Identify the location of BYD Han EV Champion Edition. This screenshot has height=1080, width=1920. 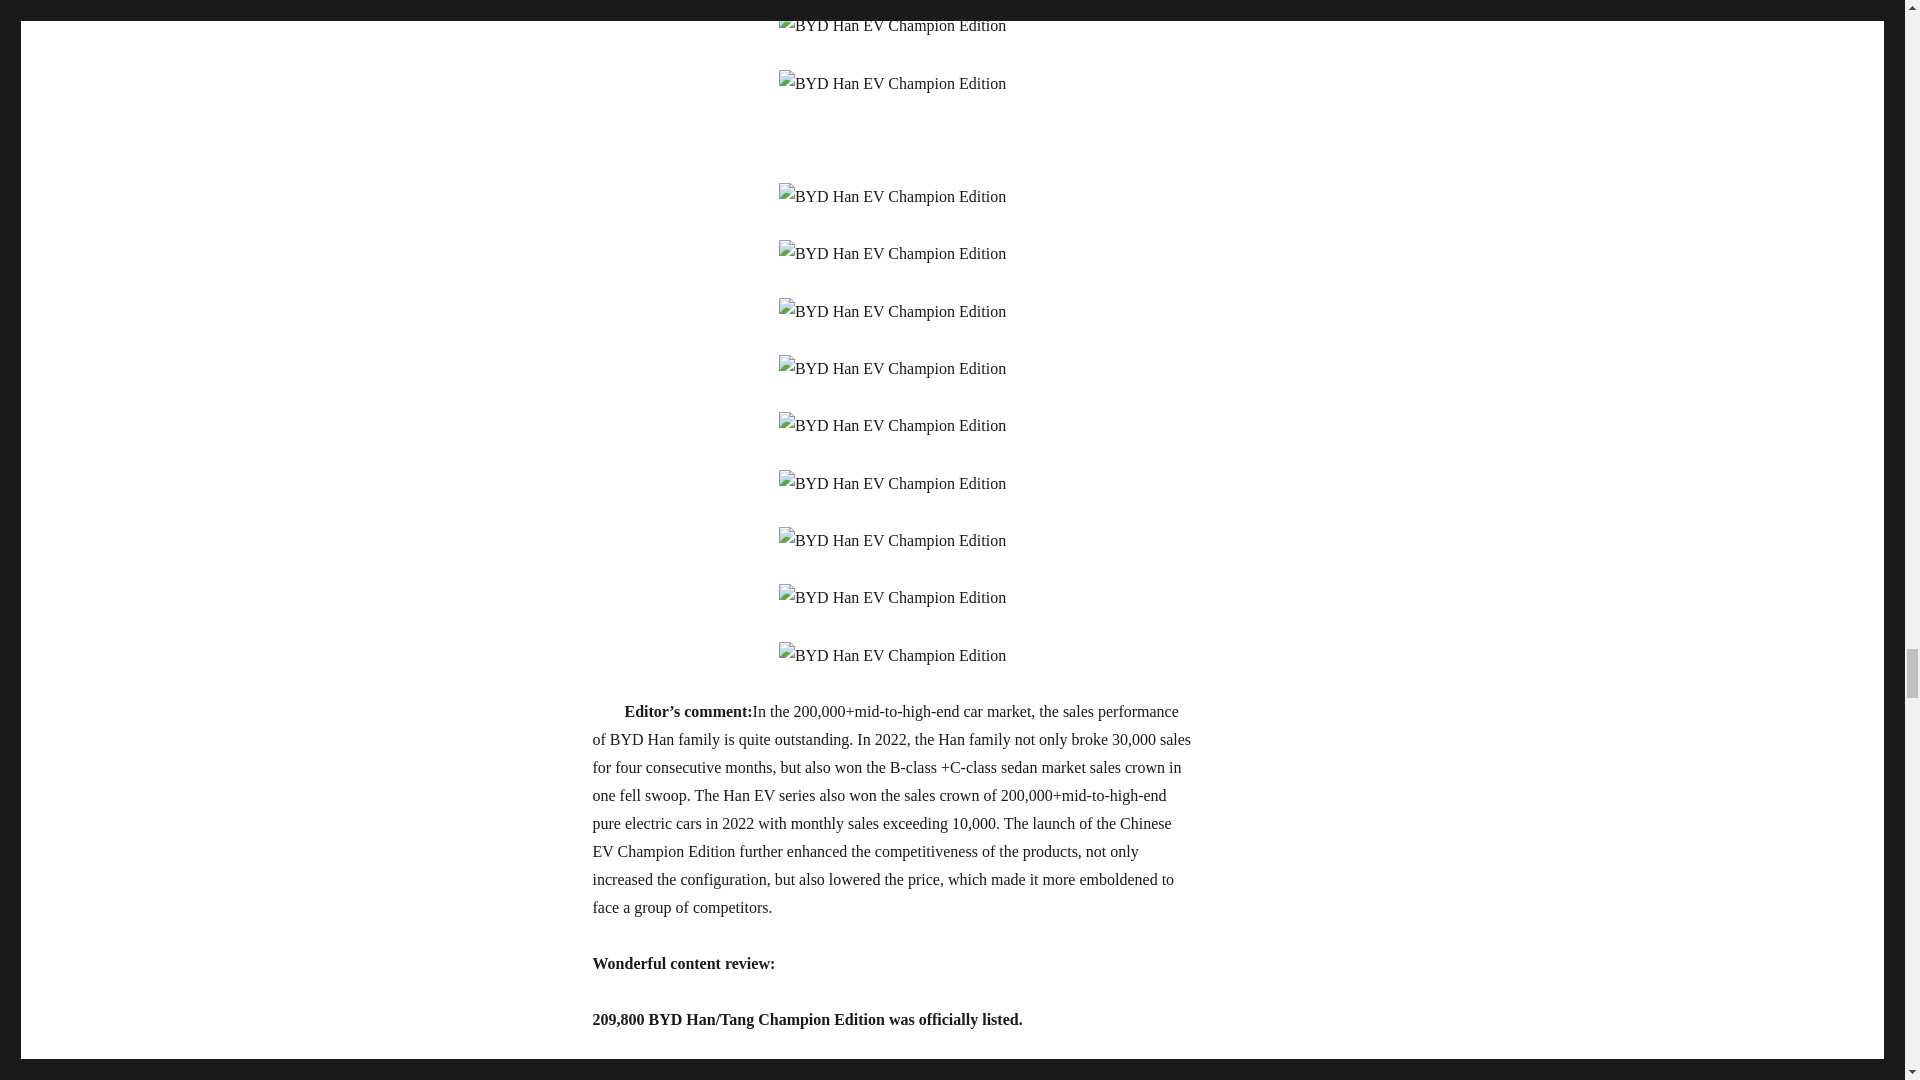
(892, 598).